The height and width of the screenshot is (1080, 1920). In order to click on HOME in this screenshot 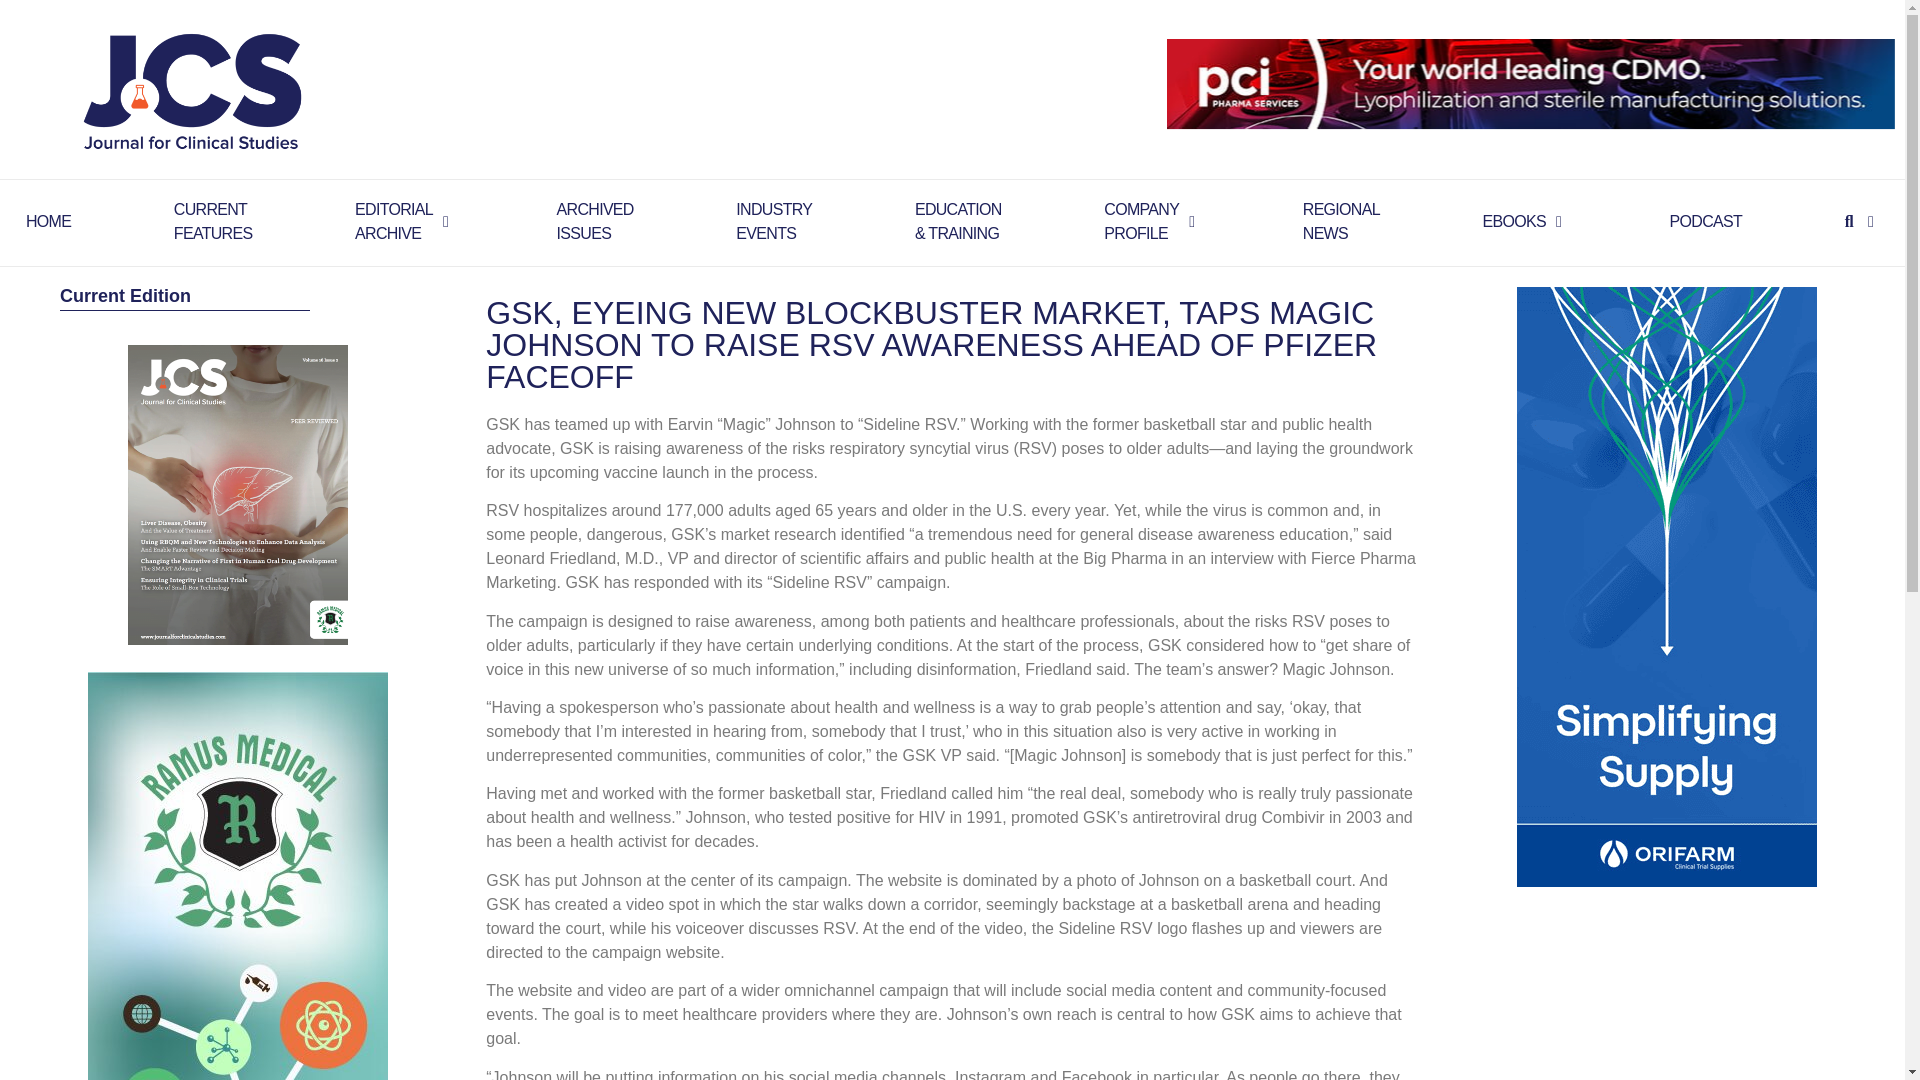, I will do `click(48, 222)`.